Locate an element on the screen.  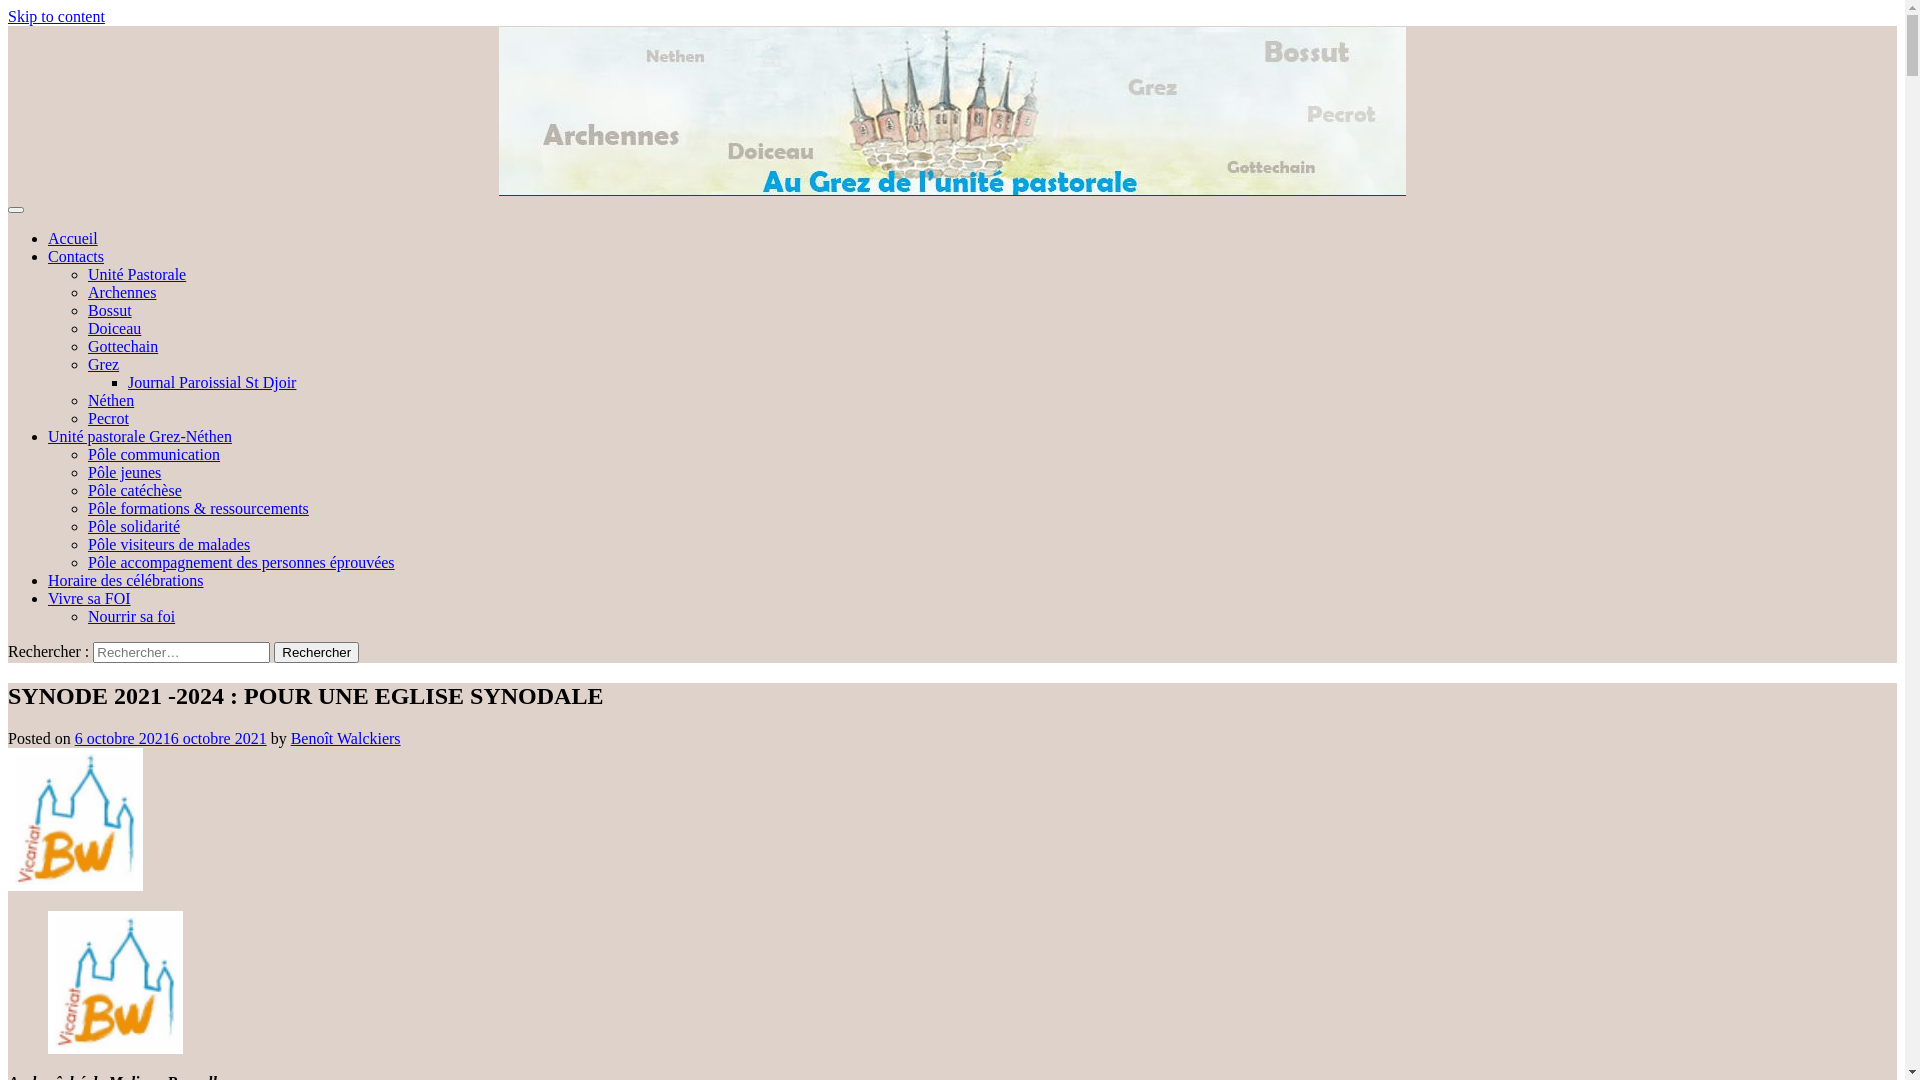
Journal Paroissial St Djoir is located at coordinates (212, 382).